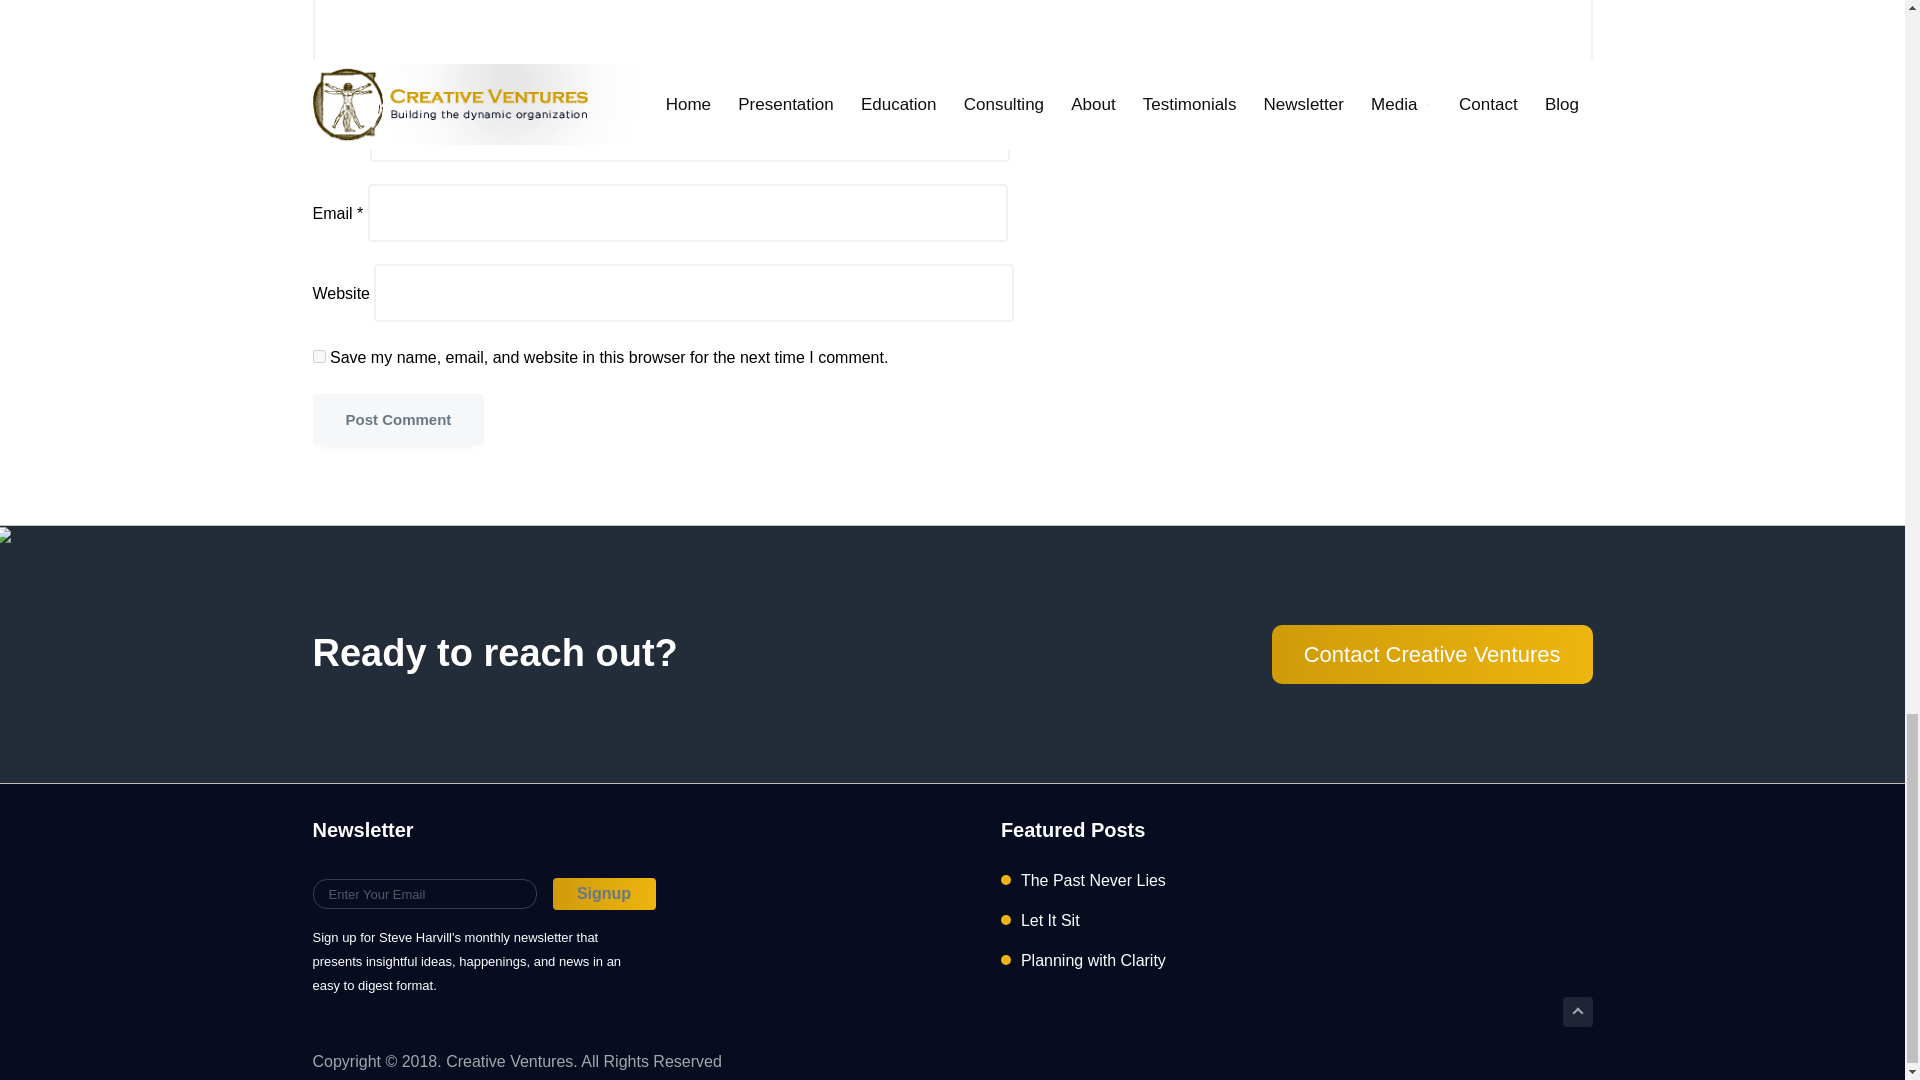  What do you see at coordinates (1050, 920) in the screenshot?
I see `Let It Sit` at bounding box center [1050, 920].